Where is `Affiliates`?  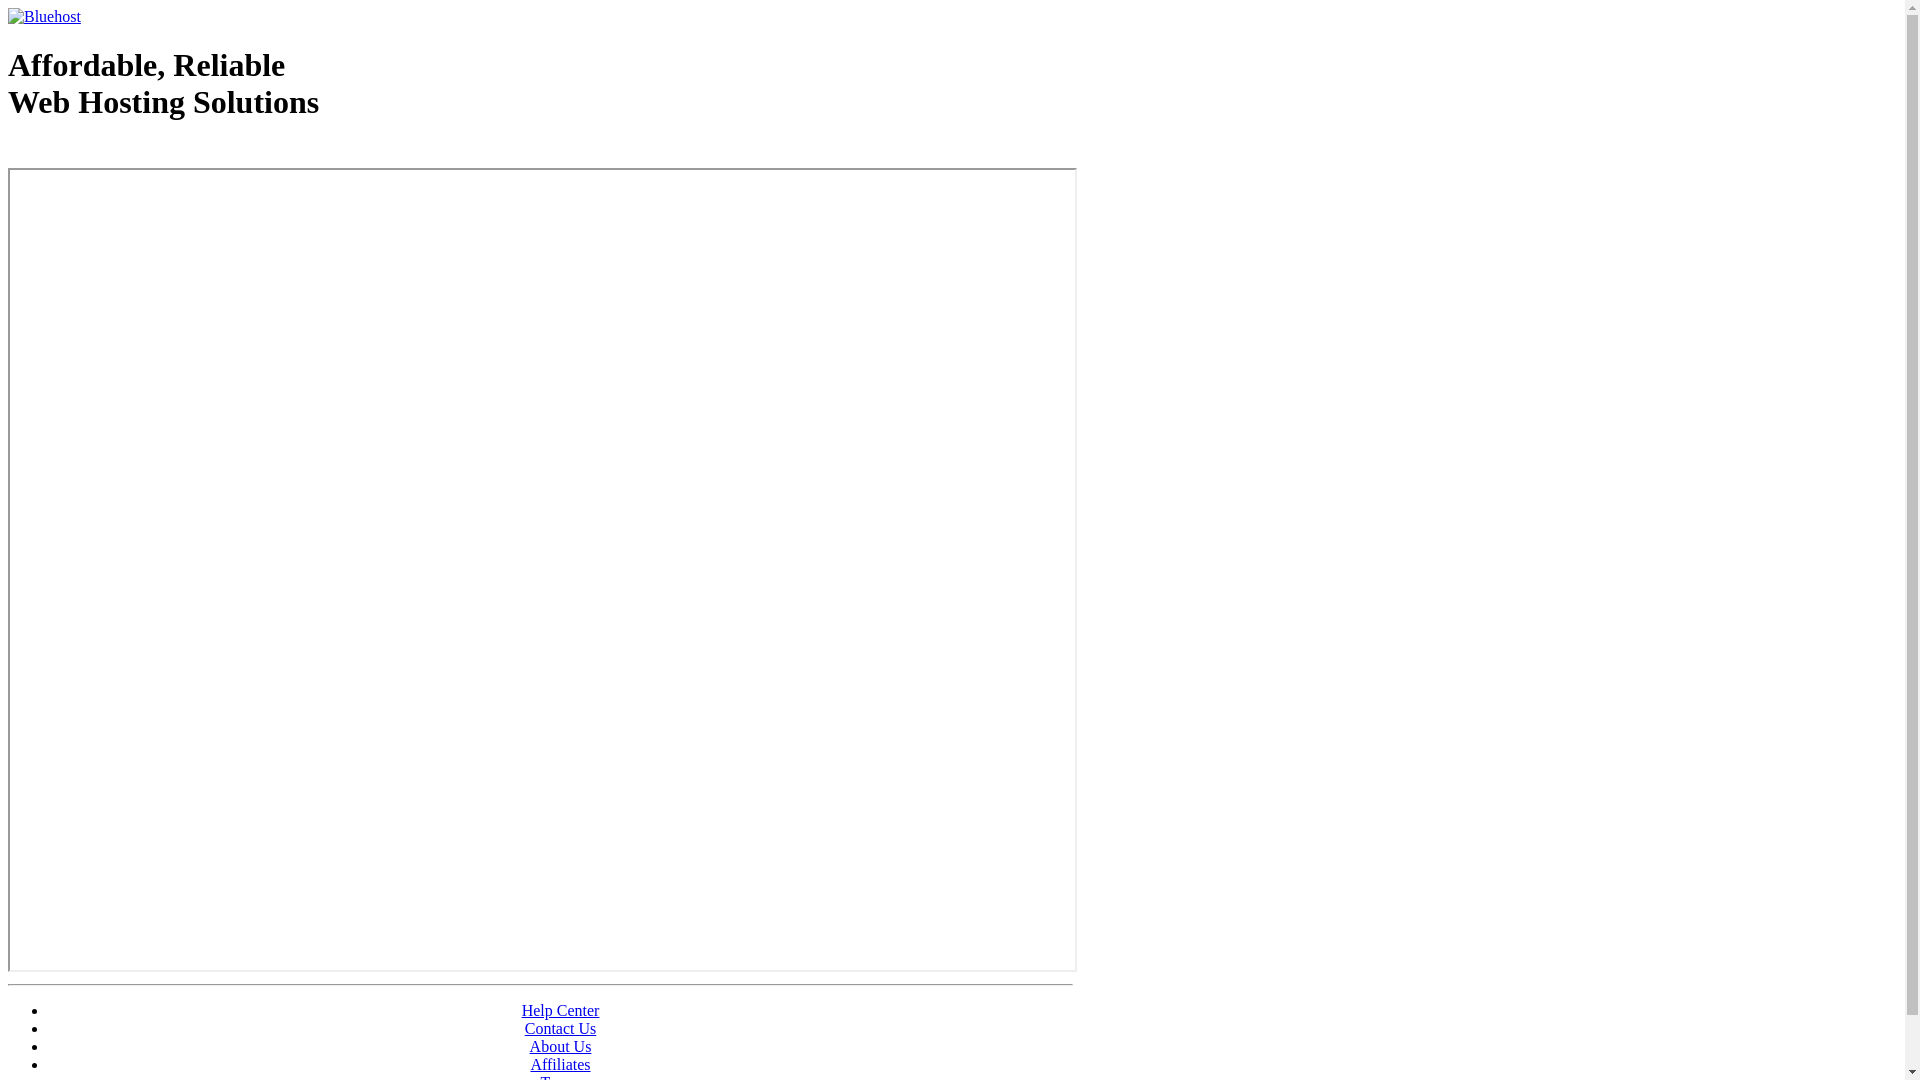
Affiliates is located at coordinates (560, 1064).